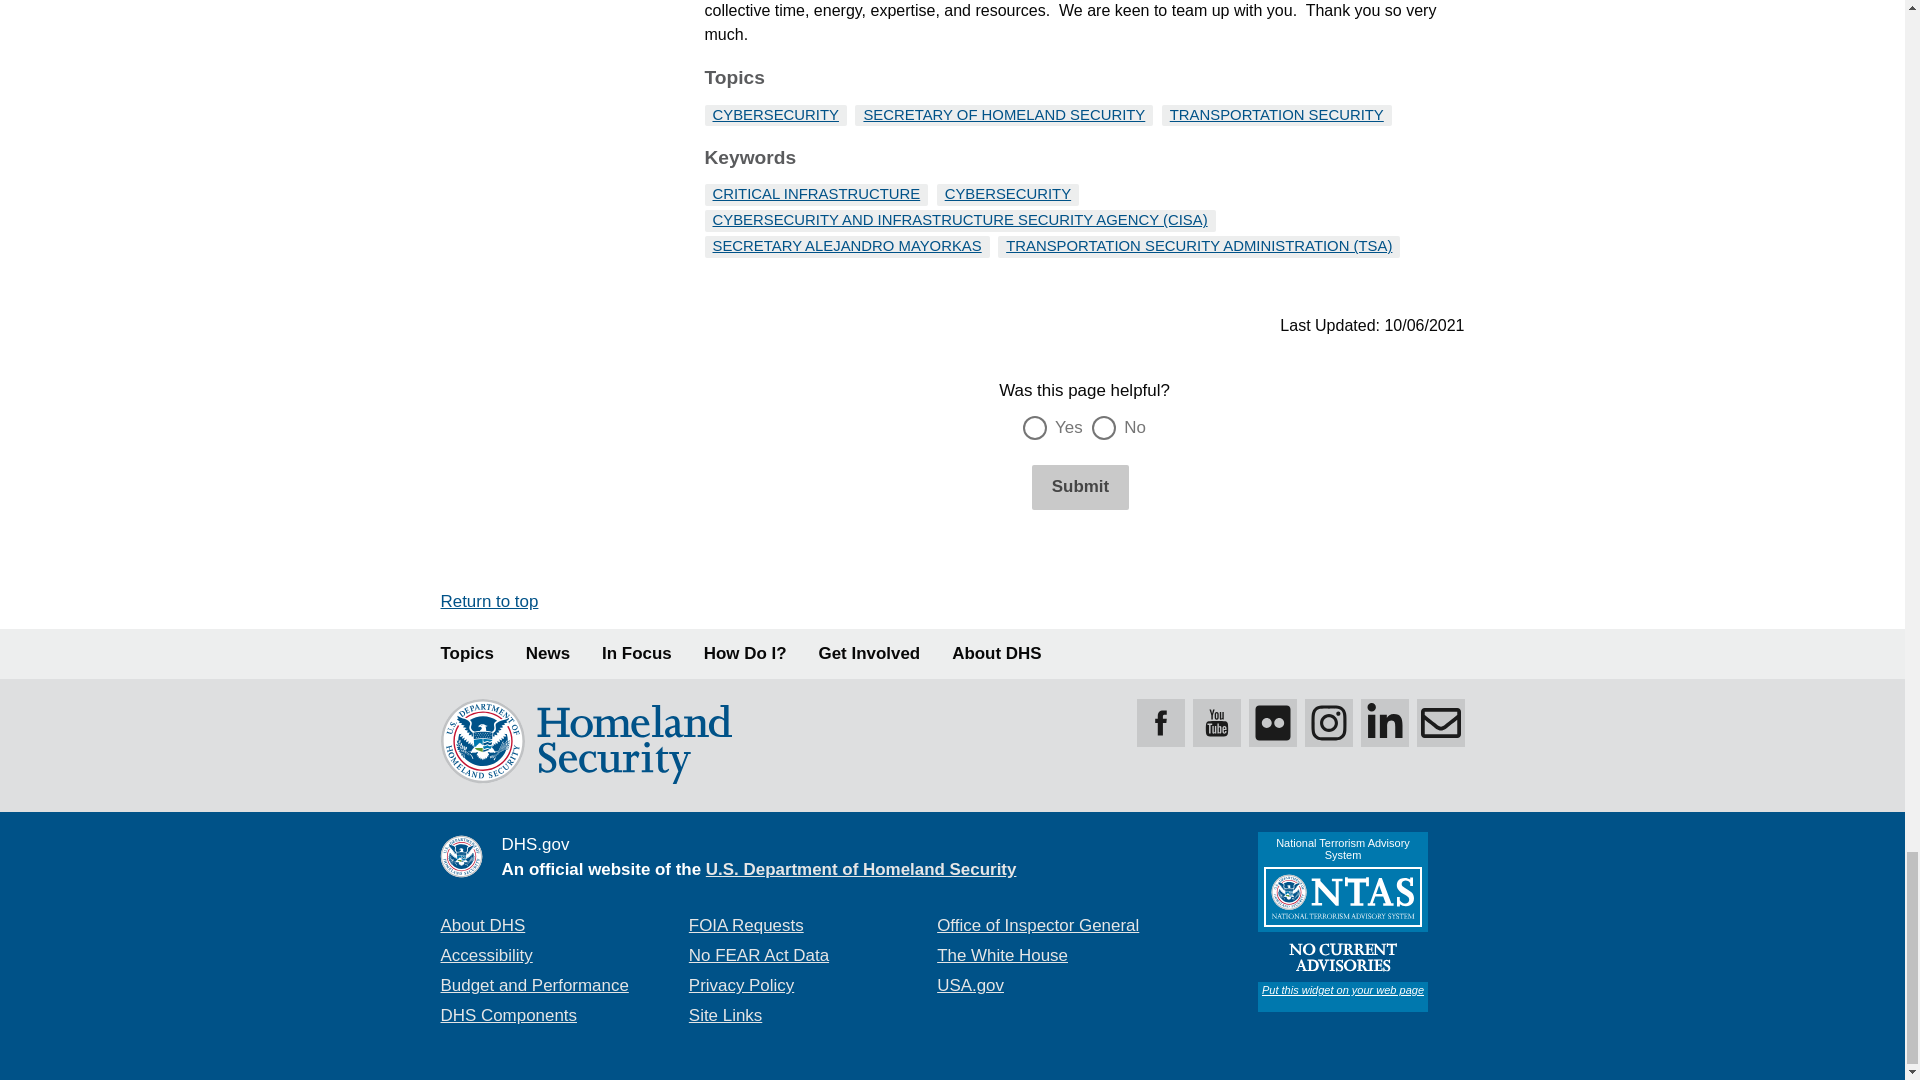 Image resolution: width=1920 pixels, height=1080 pixels. What do you see at coordinates (1002, 956) in the screenshot?
I see `The White House` at bounding box center [1002, 956].